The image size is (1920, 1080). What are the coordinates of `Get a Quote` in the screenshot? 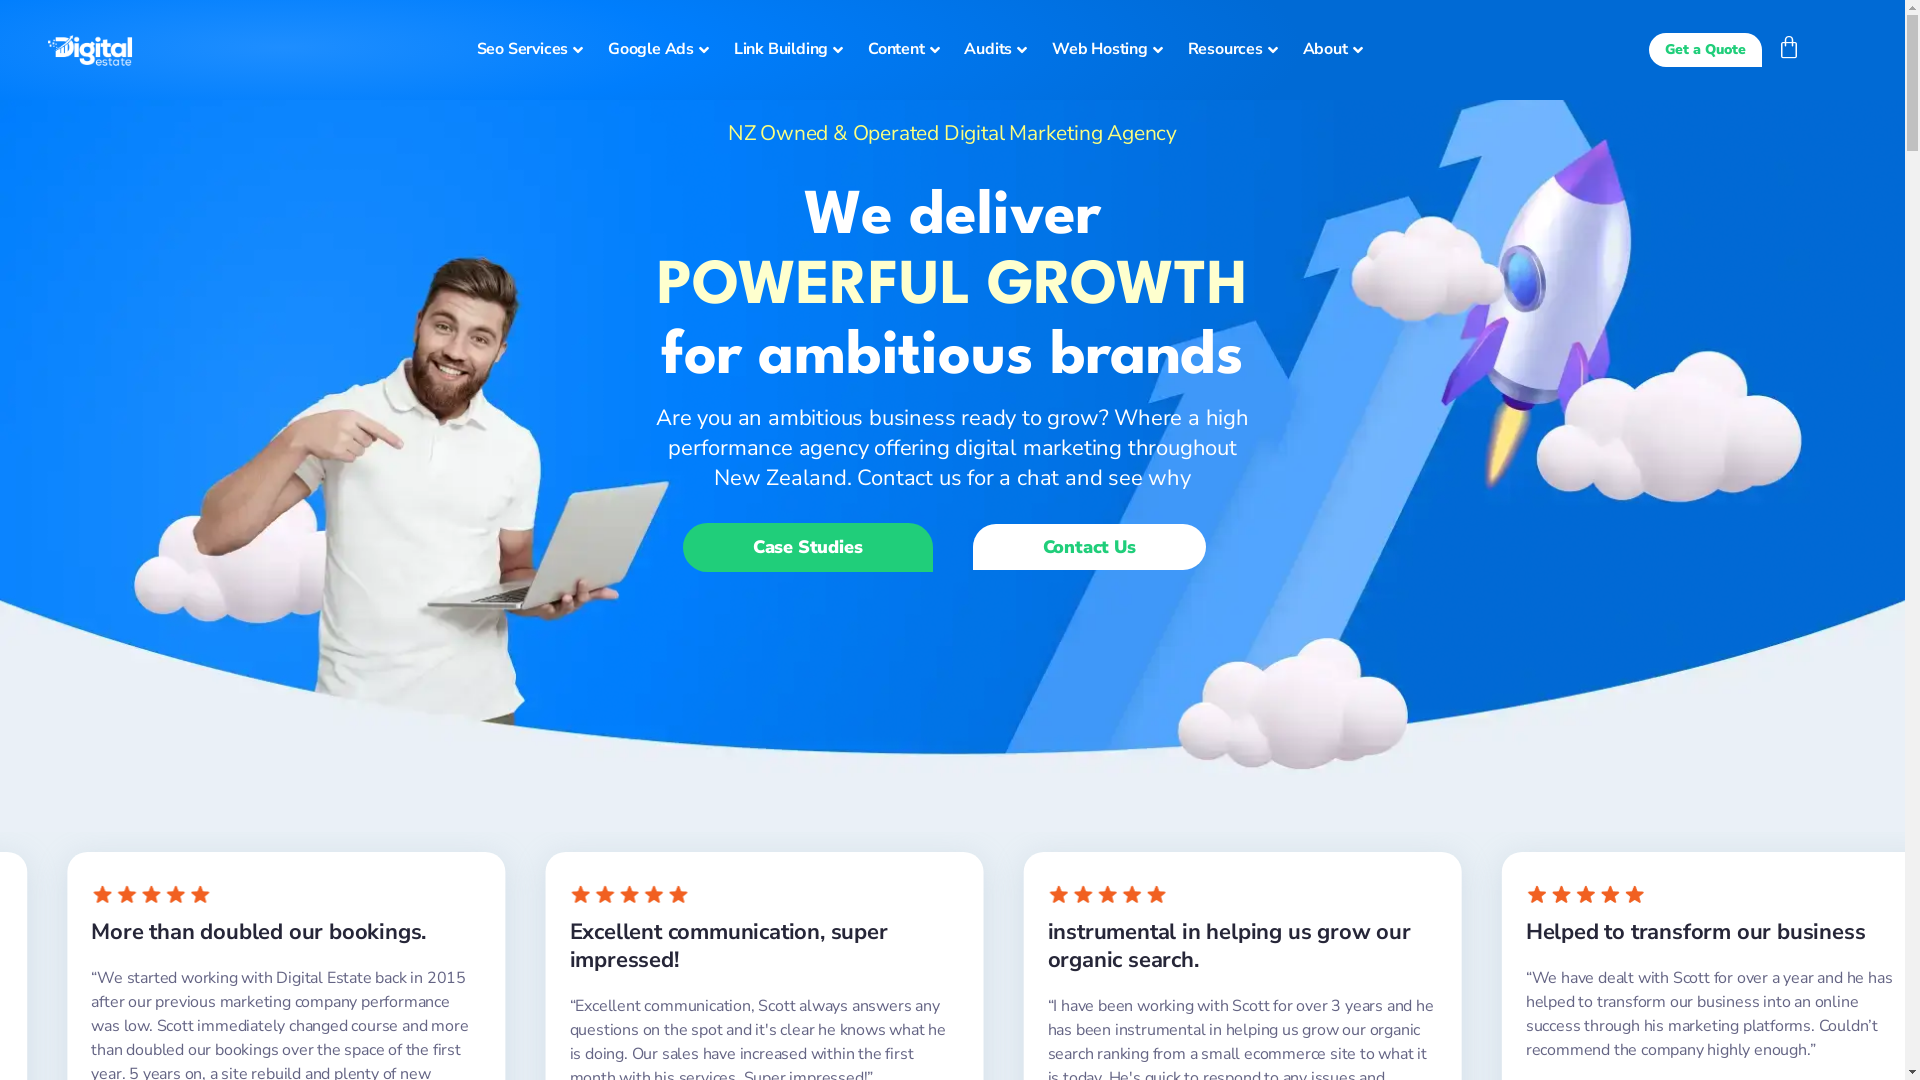 It's located at (1706, 50).